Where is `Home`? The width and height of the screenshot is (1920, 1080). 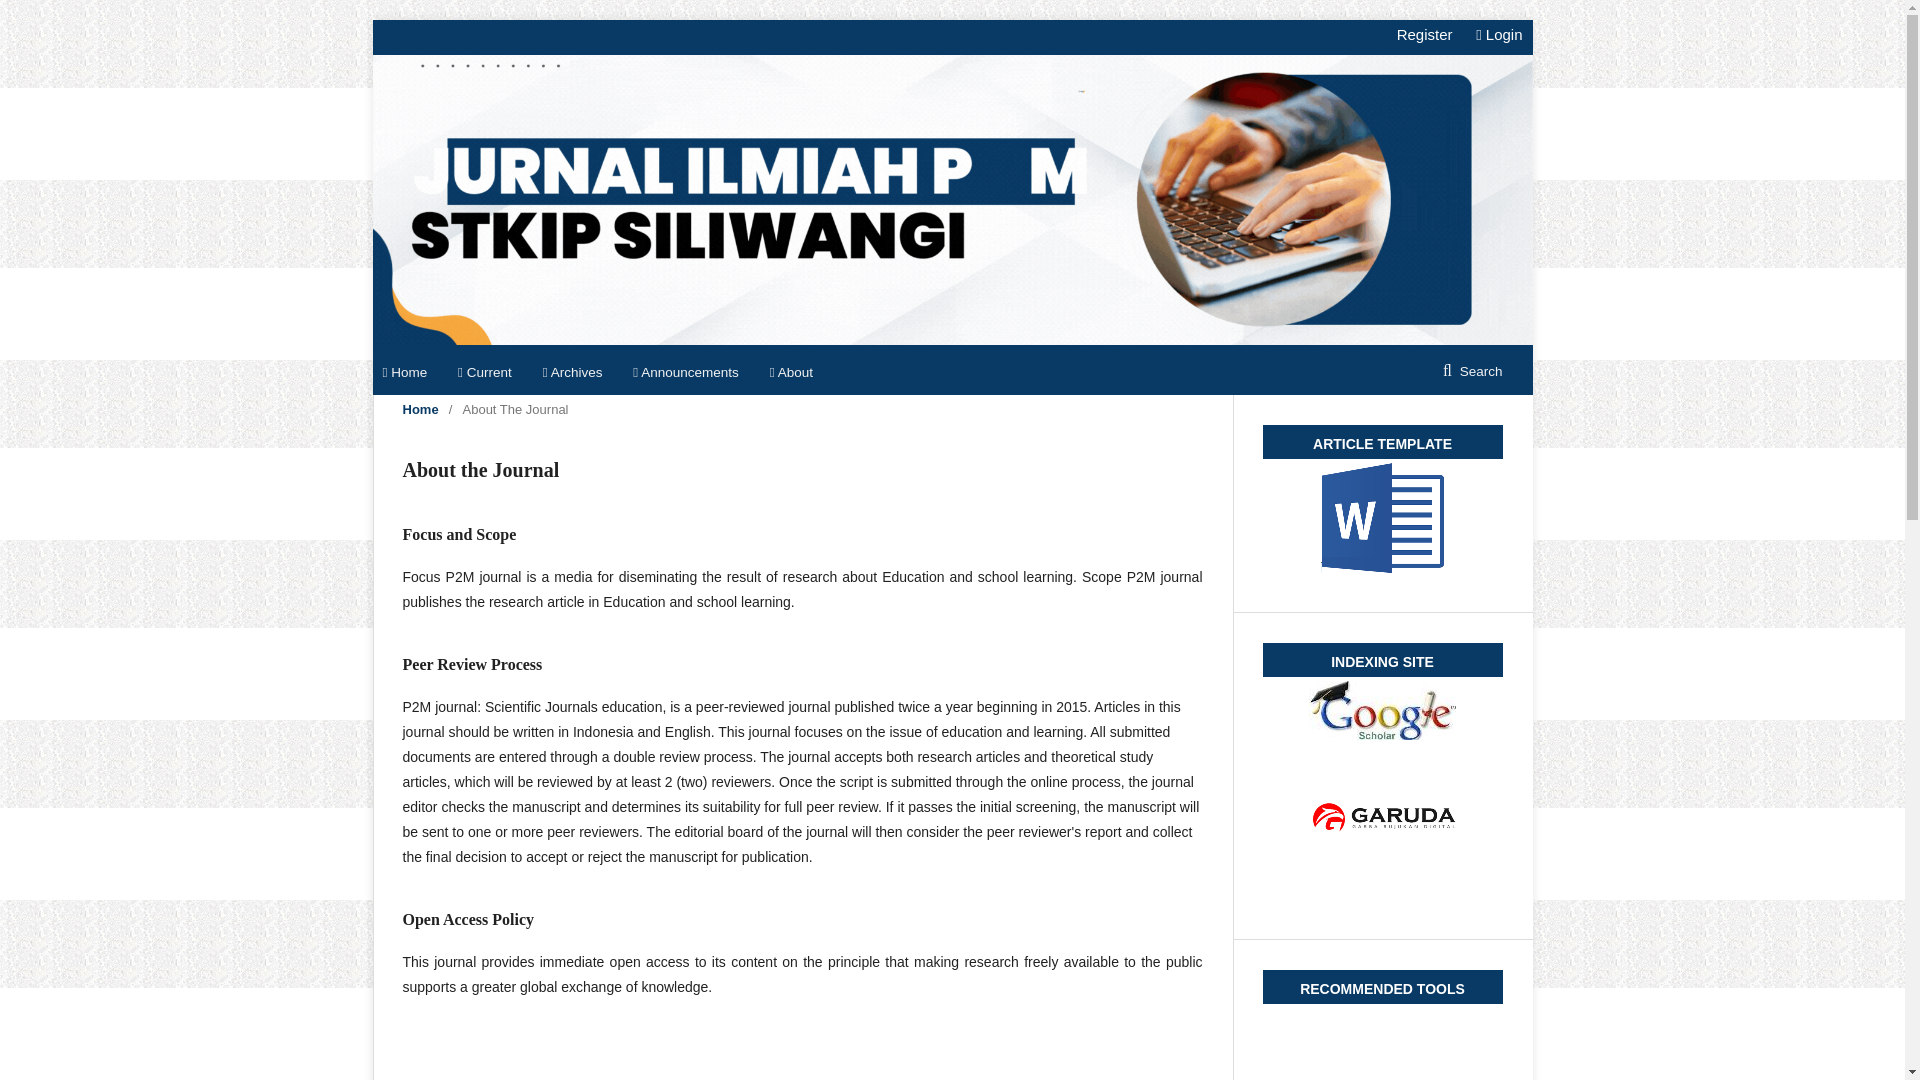
Home is located at coordinates (419, 410).